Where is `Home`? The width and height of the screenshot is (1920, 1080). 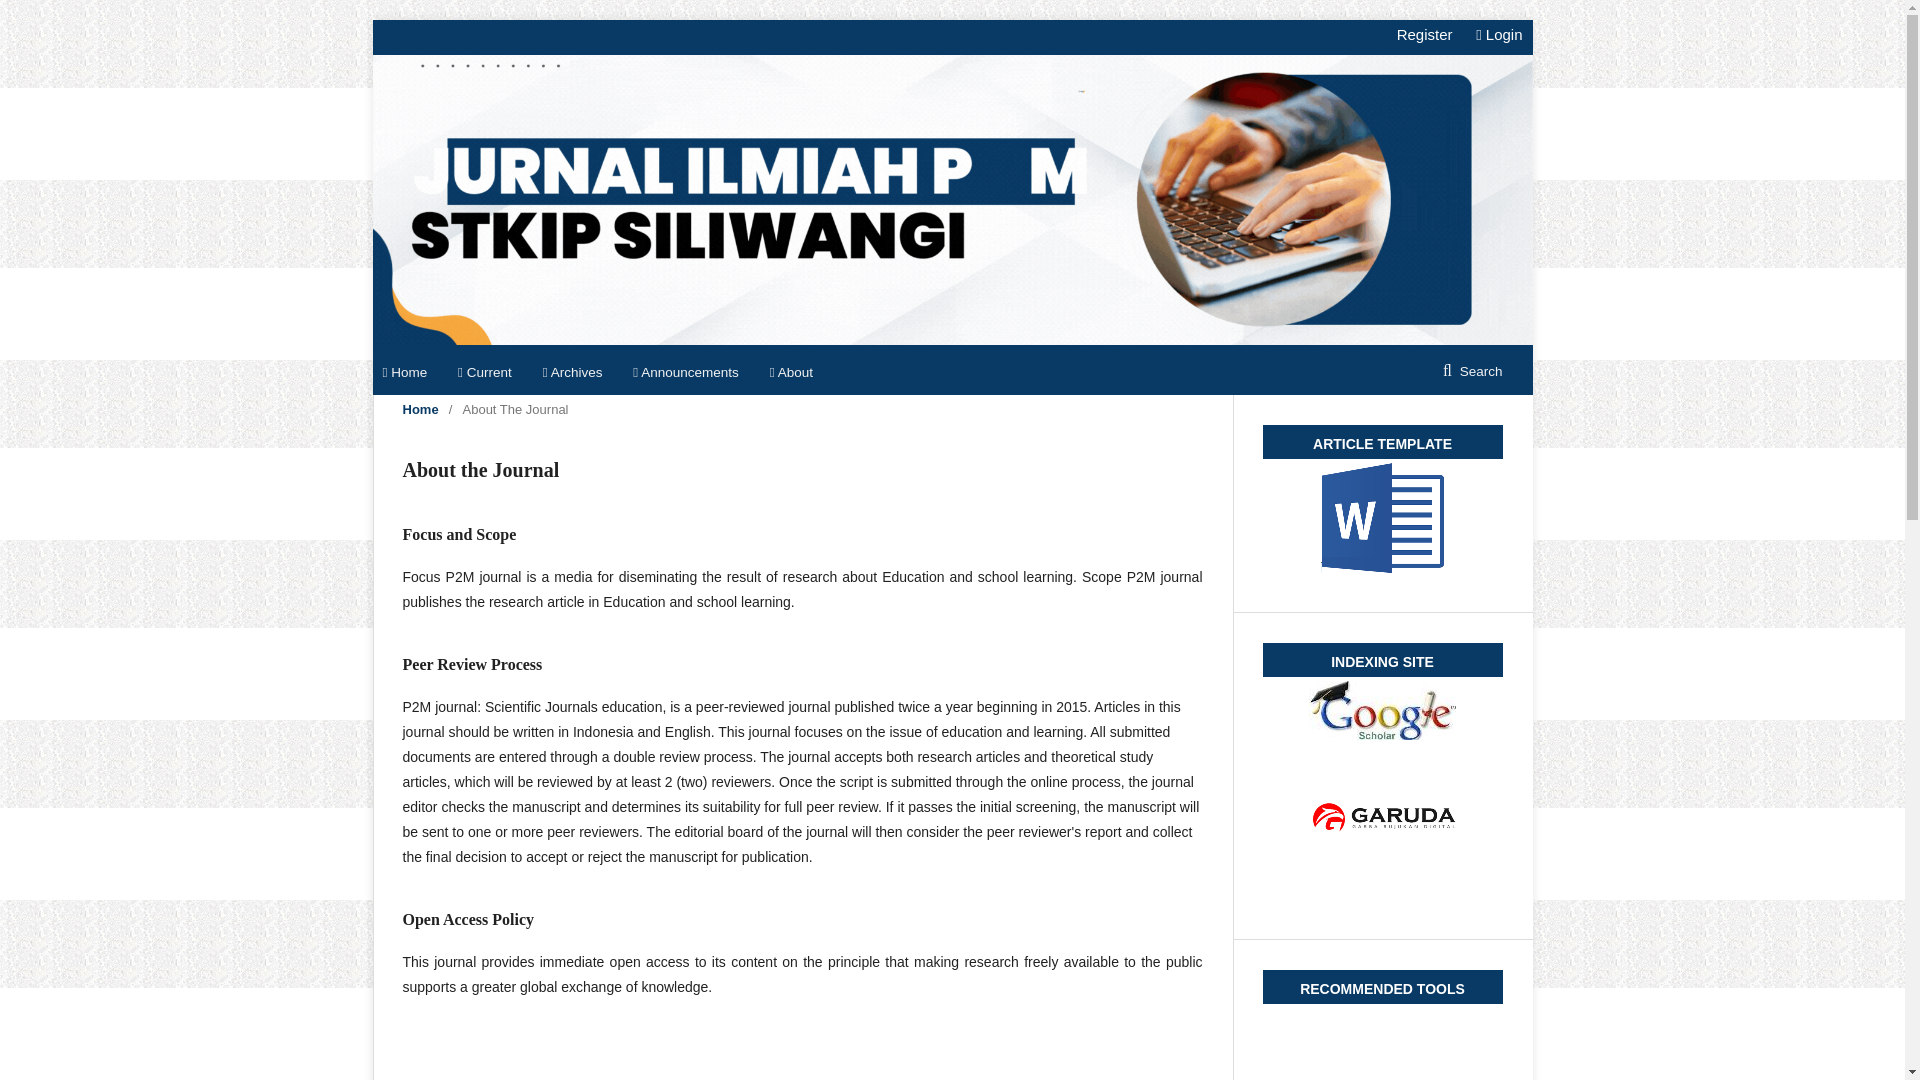
Home is located at coordinates (419, 410).